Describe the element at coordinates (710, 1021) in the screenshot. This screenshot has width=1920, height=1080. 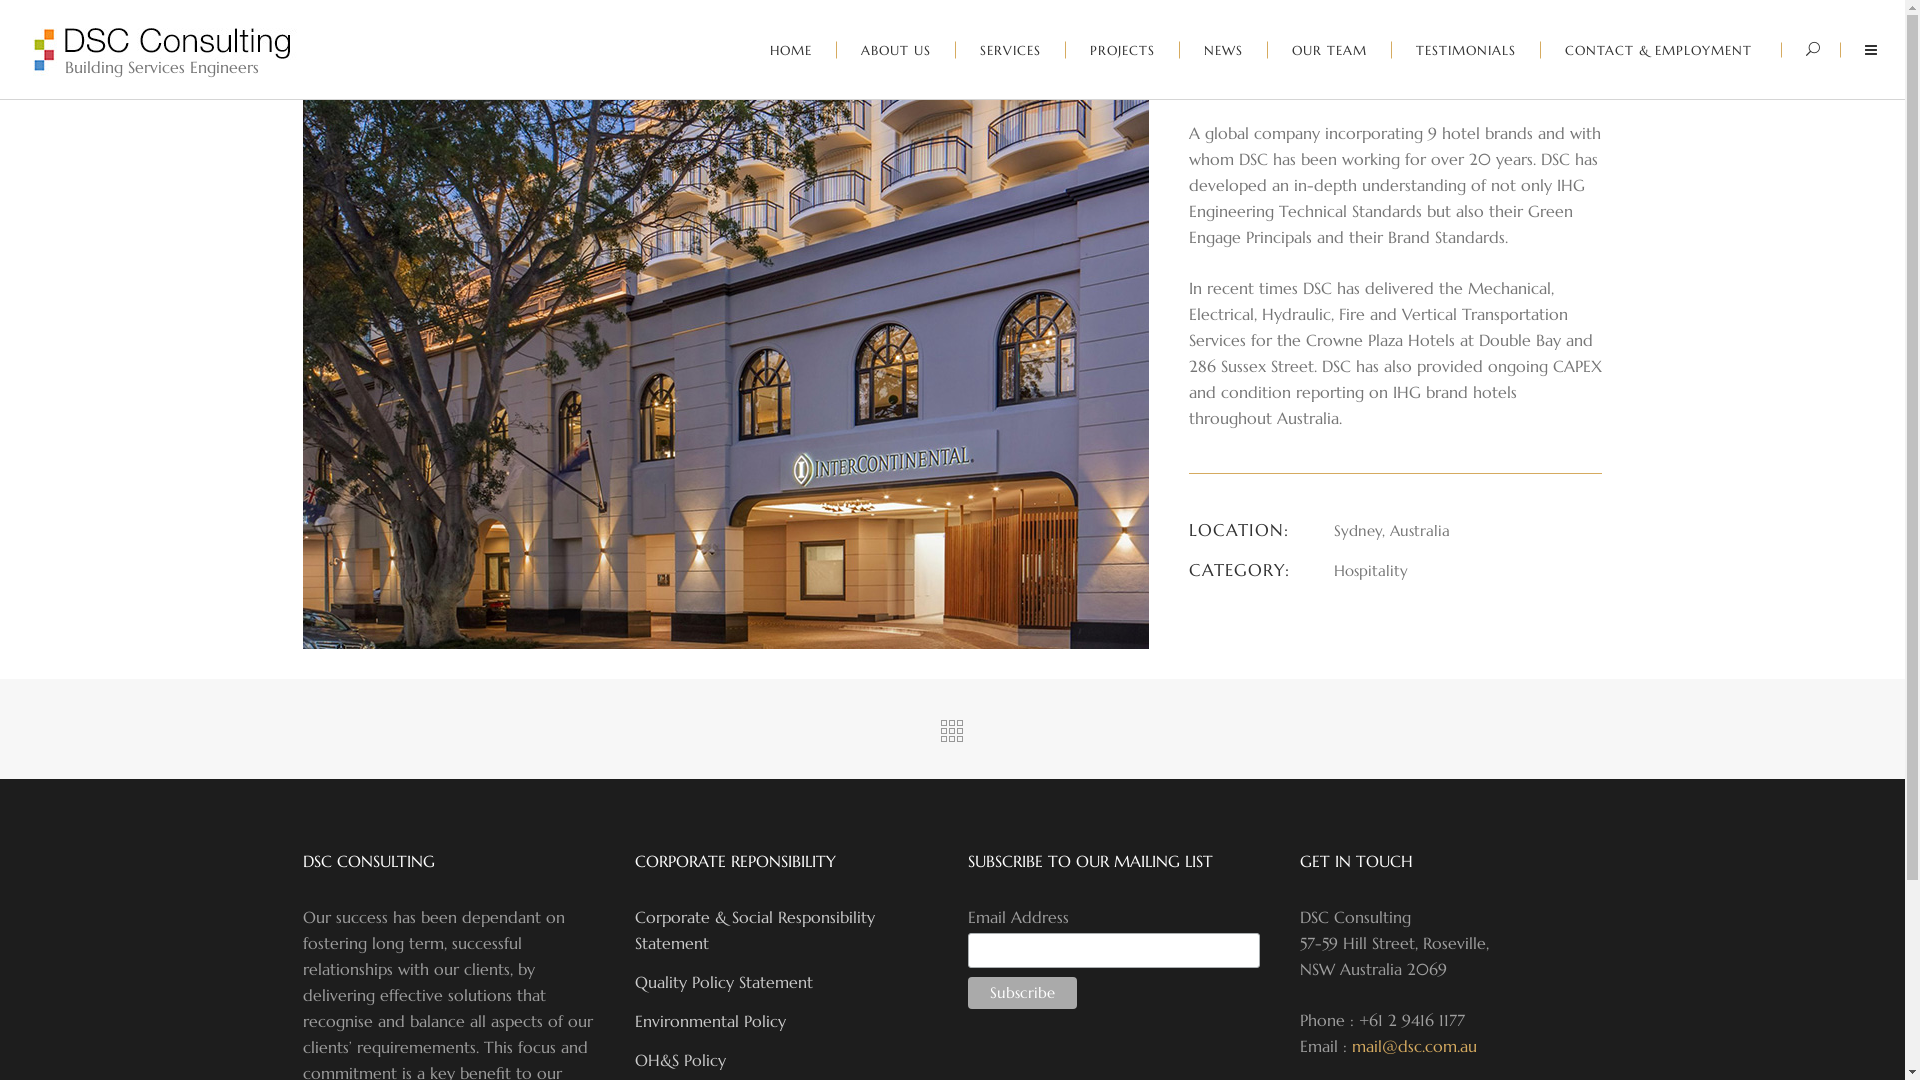
I see `Environmental Policy` at that location.